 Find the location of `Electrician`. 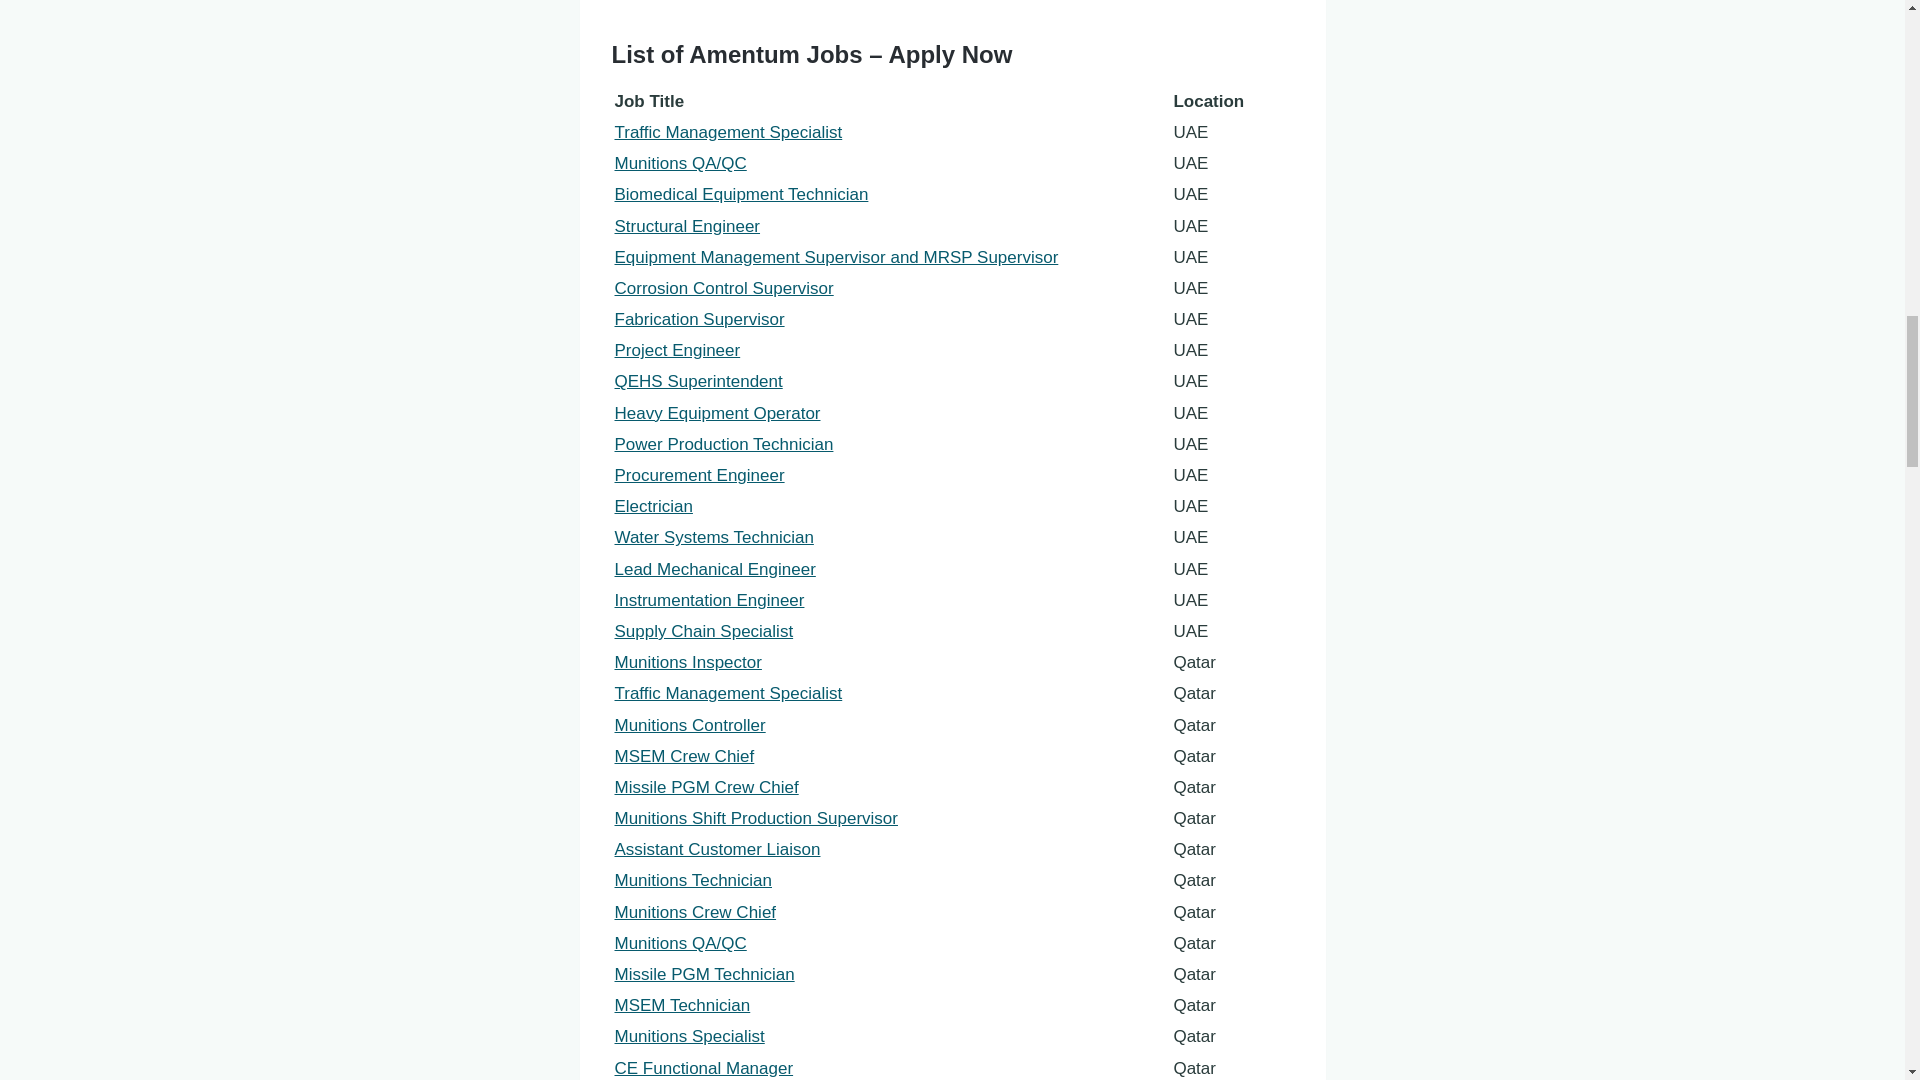

Electrician is located at coordinates (652, 506).